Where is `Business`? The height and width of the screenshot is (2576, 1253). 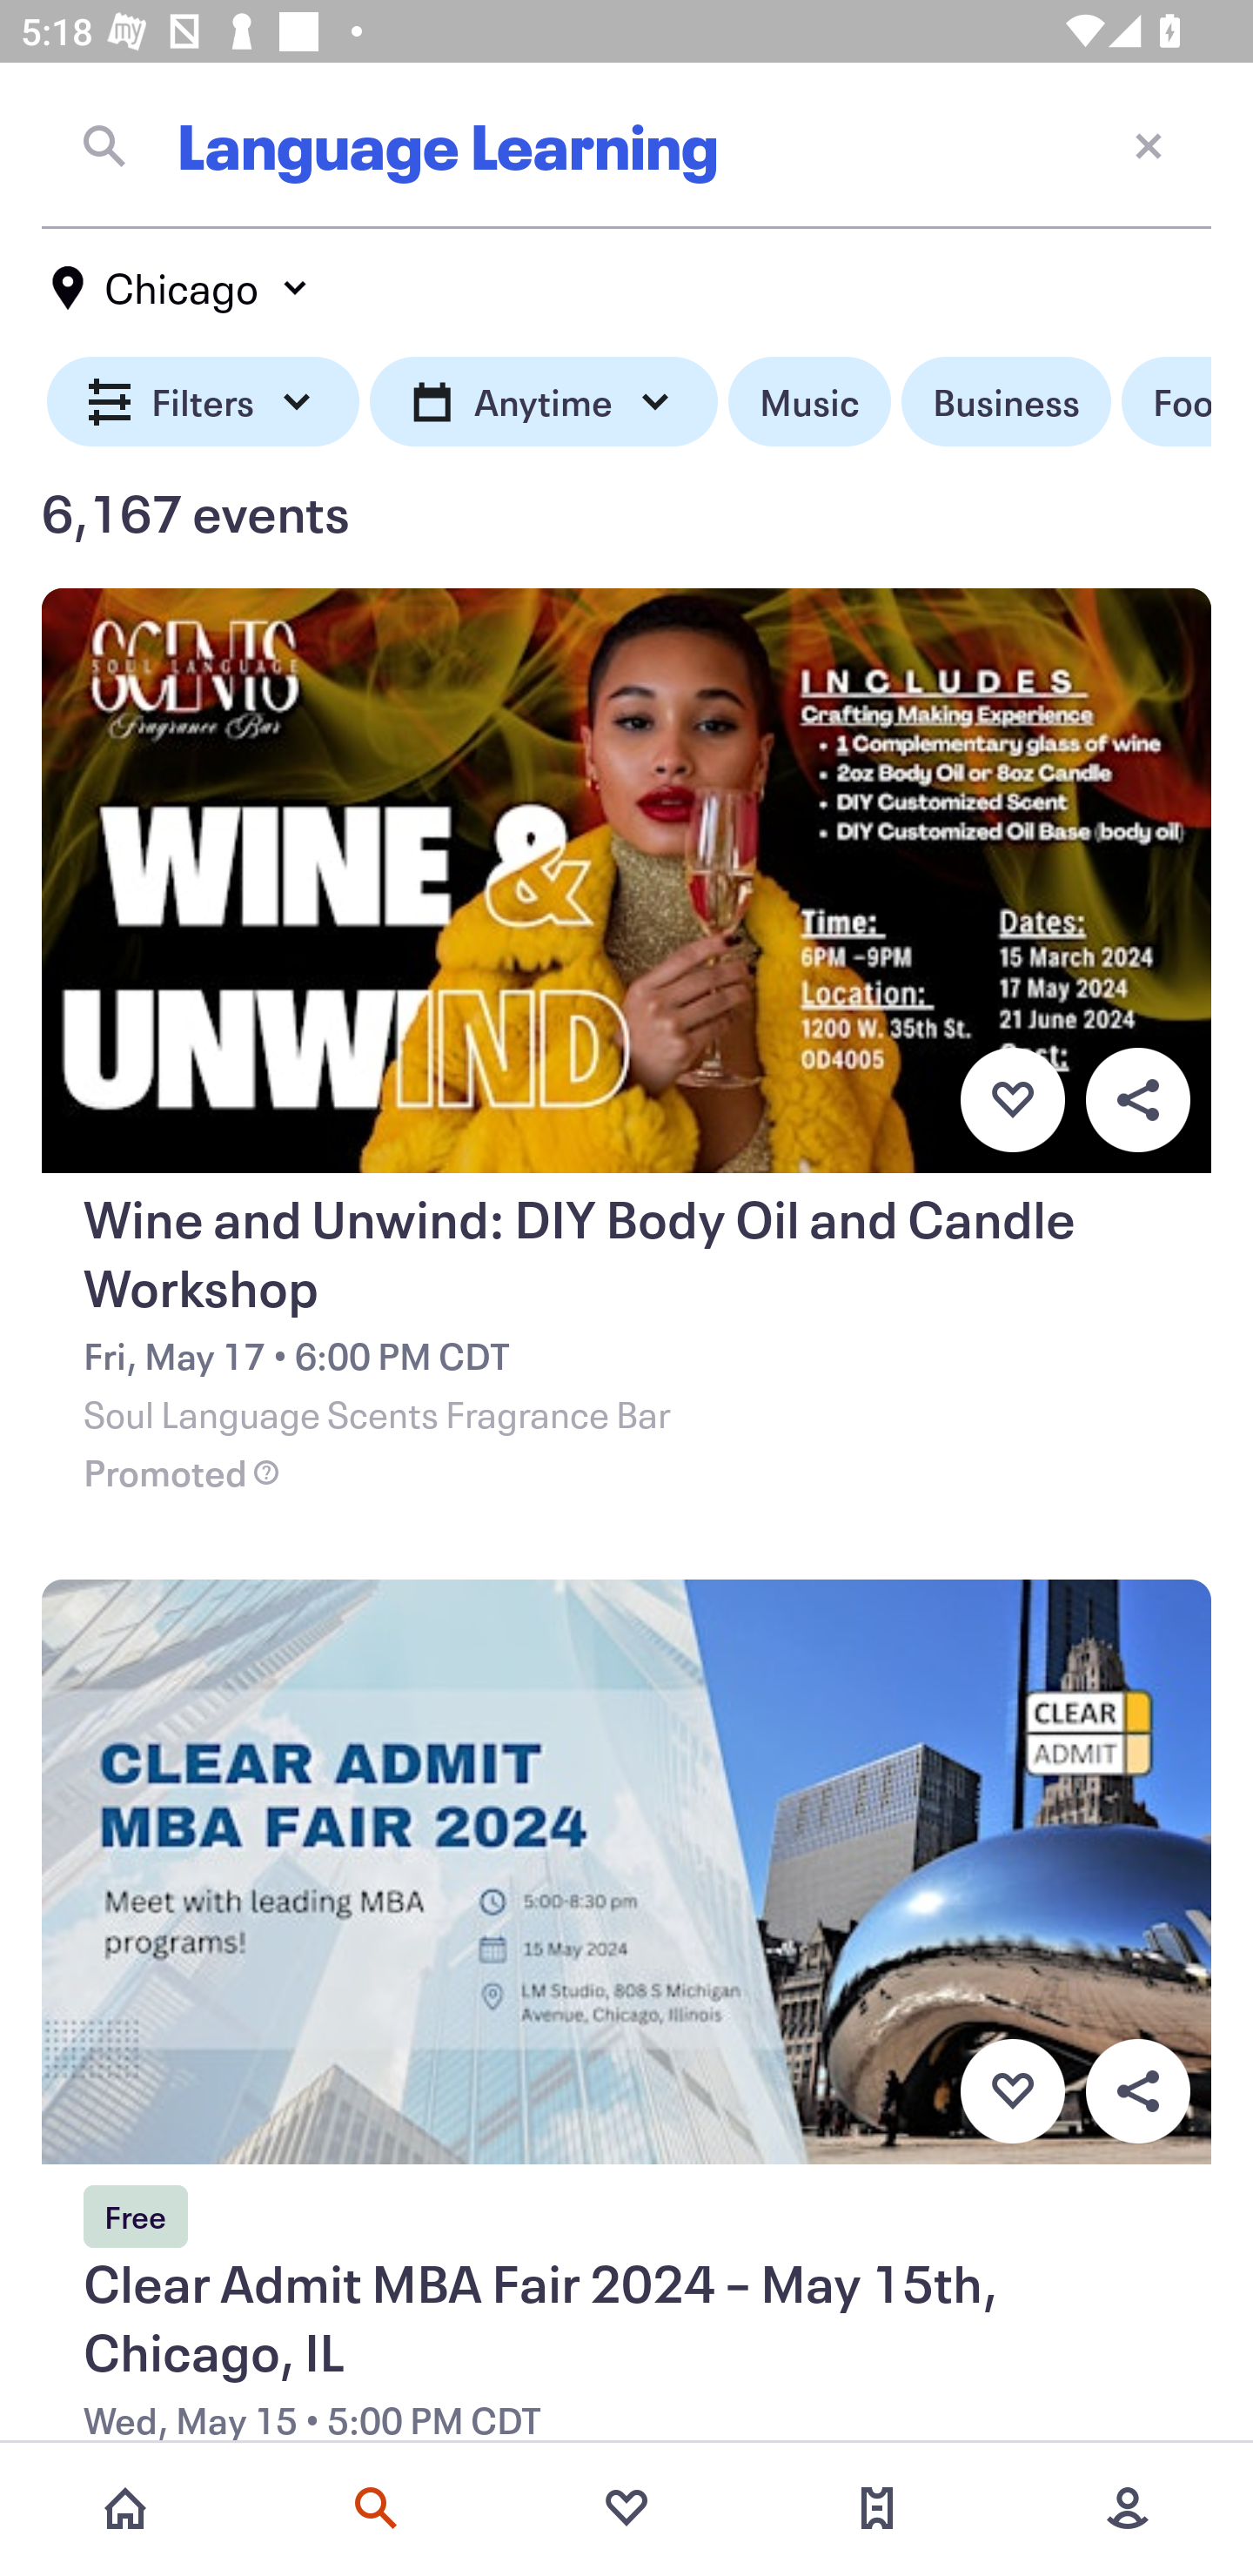
Business is located at coordinates (1006, 402).